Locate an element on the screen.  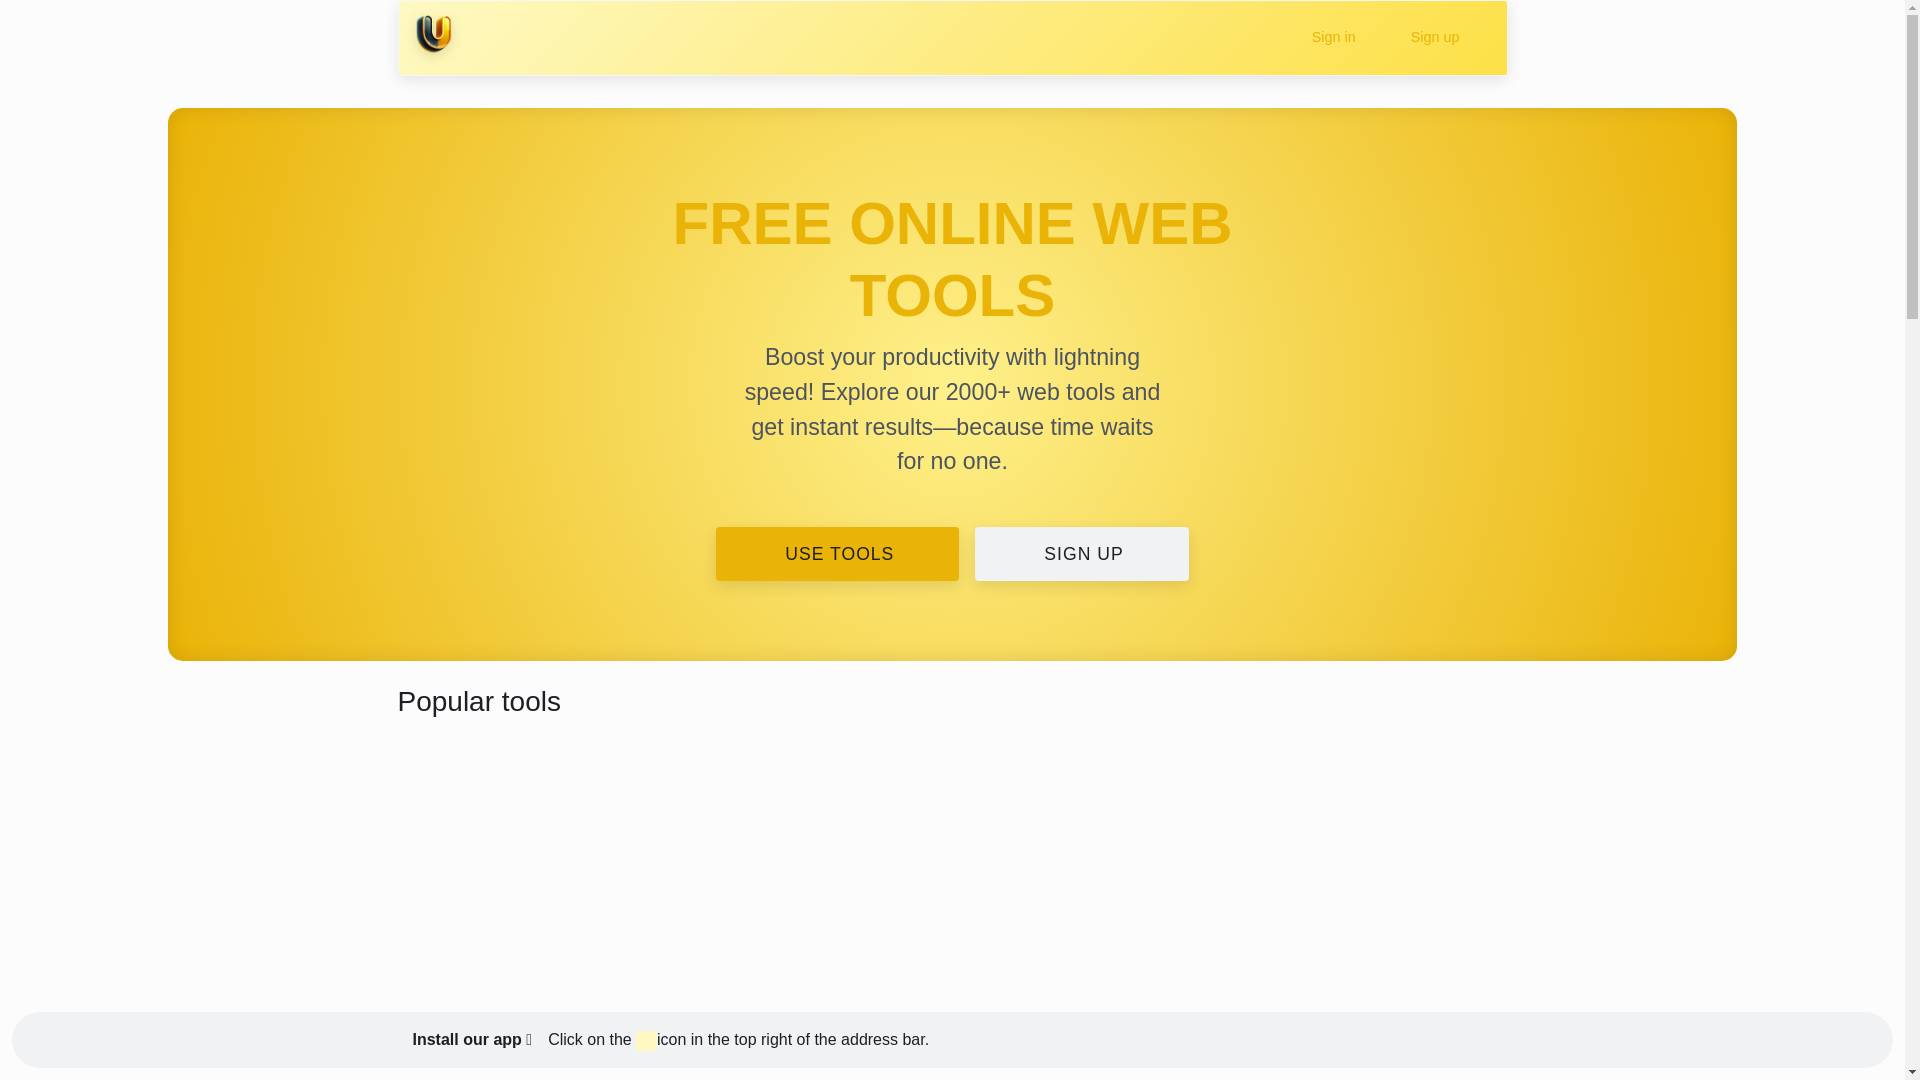
USE TOOLS is located at coordinates (837, 554).